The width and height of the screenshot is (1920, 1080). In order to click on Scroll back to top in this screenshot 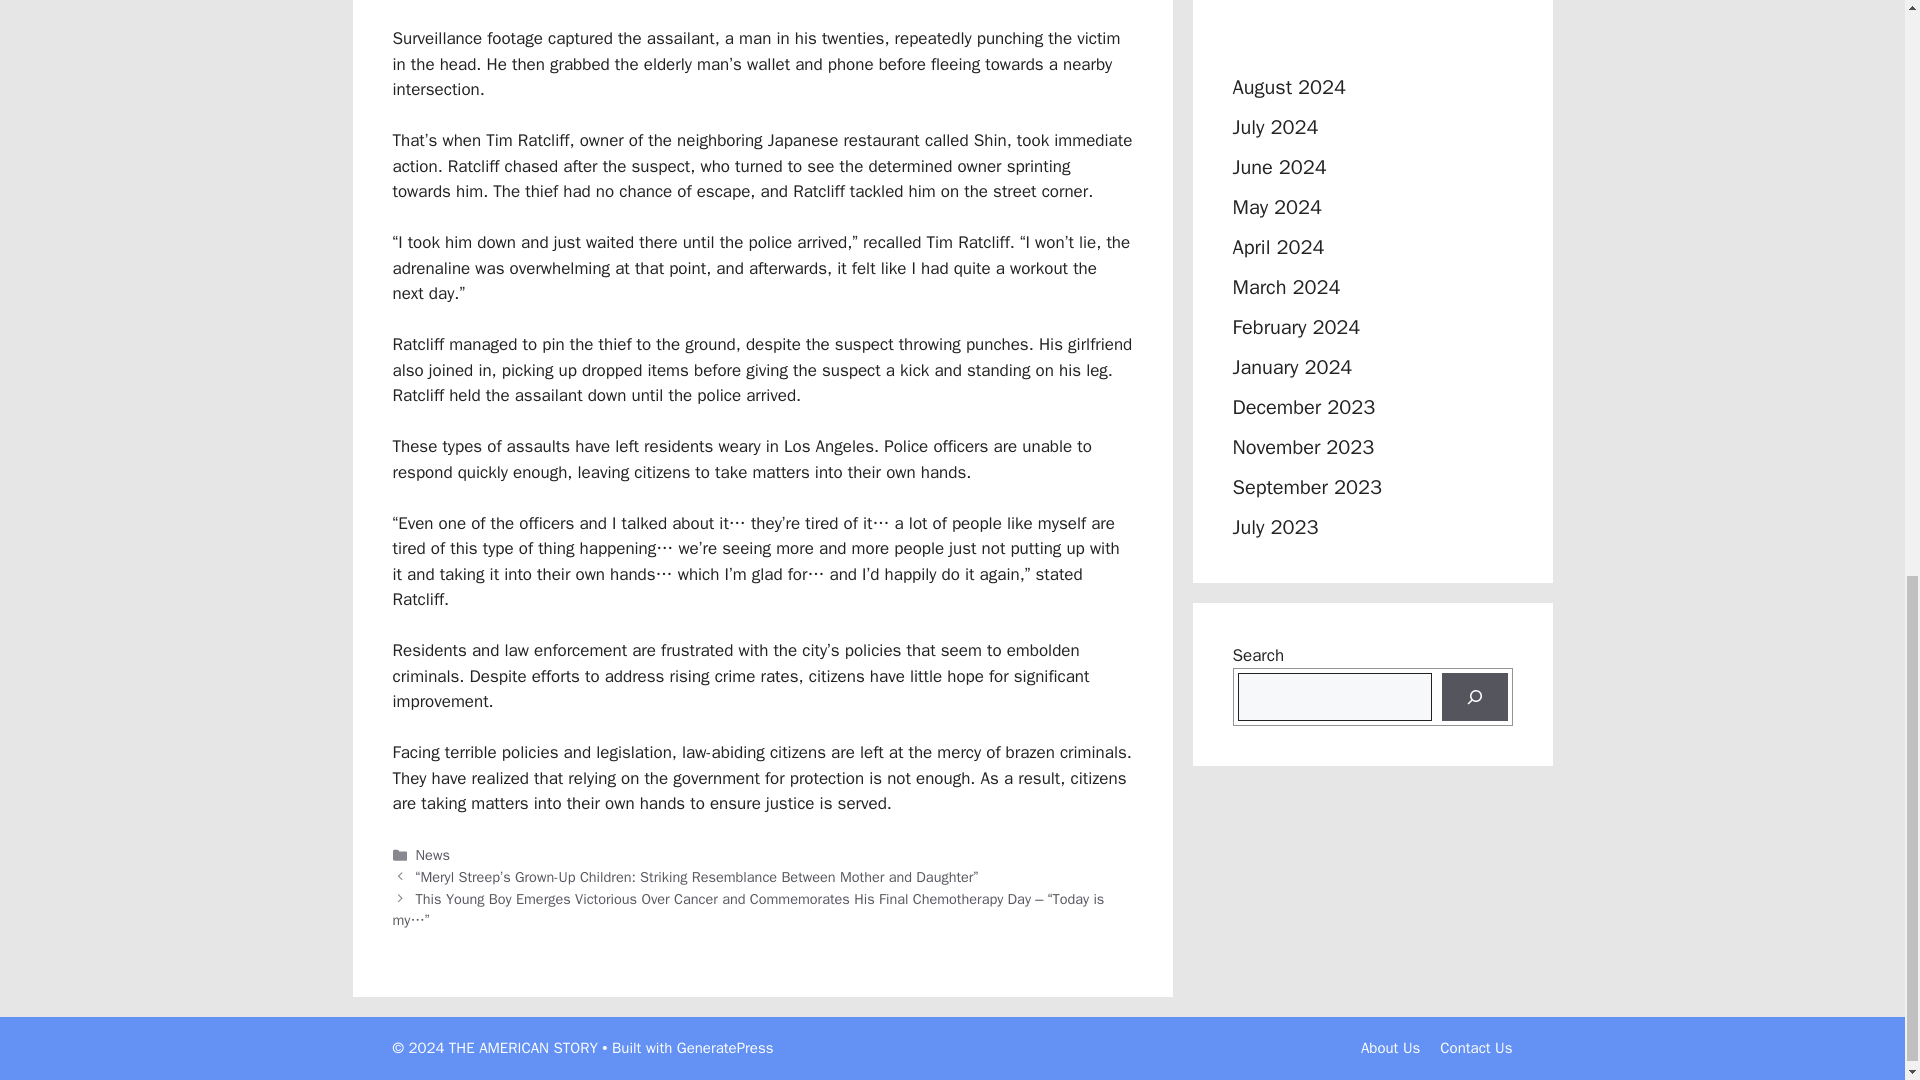, I will do `click(1855, 781)`.